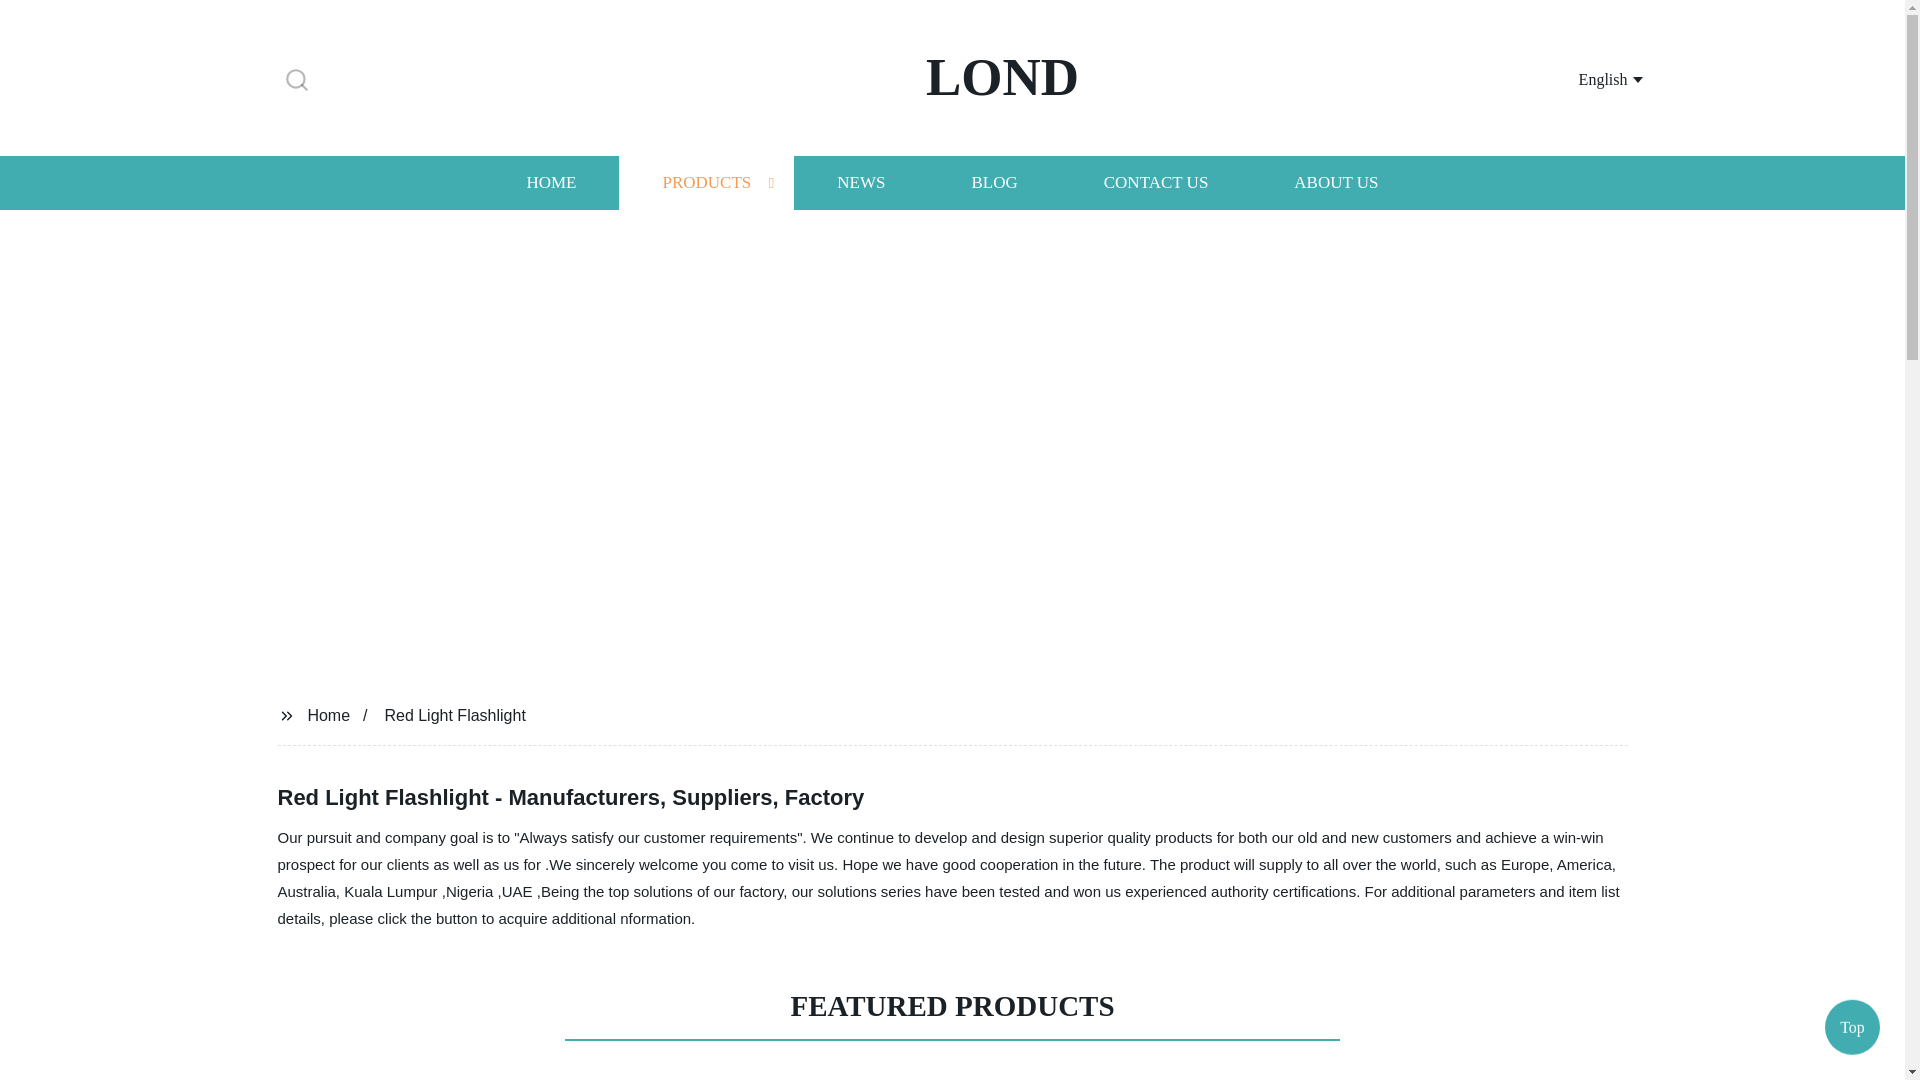 The image size is (1920, 1080). What do you see at coordinates (328, 714) in the screenshot?
I see `Home` at bounding box center [328, 714].